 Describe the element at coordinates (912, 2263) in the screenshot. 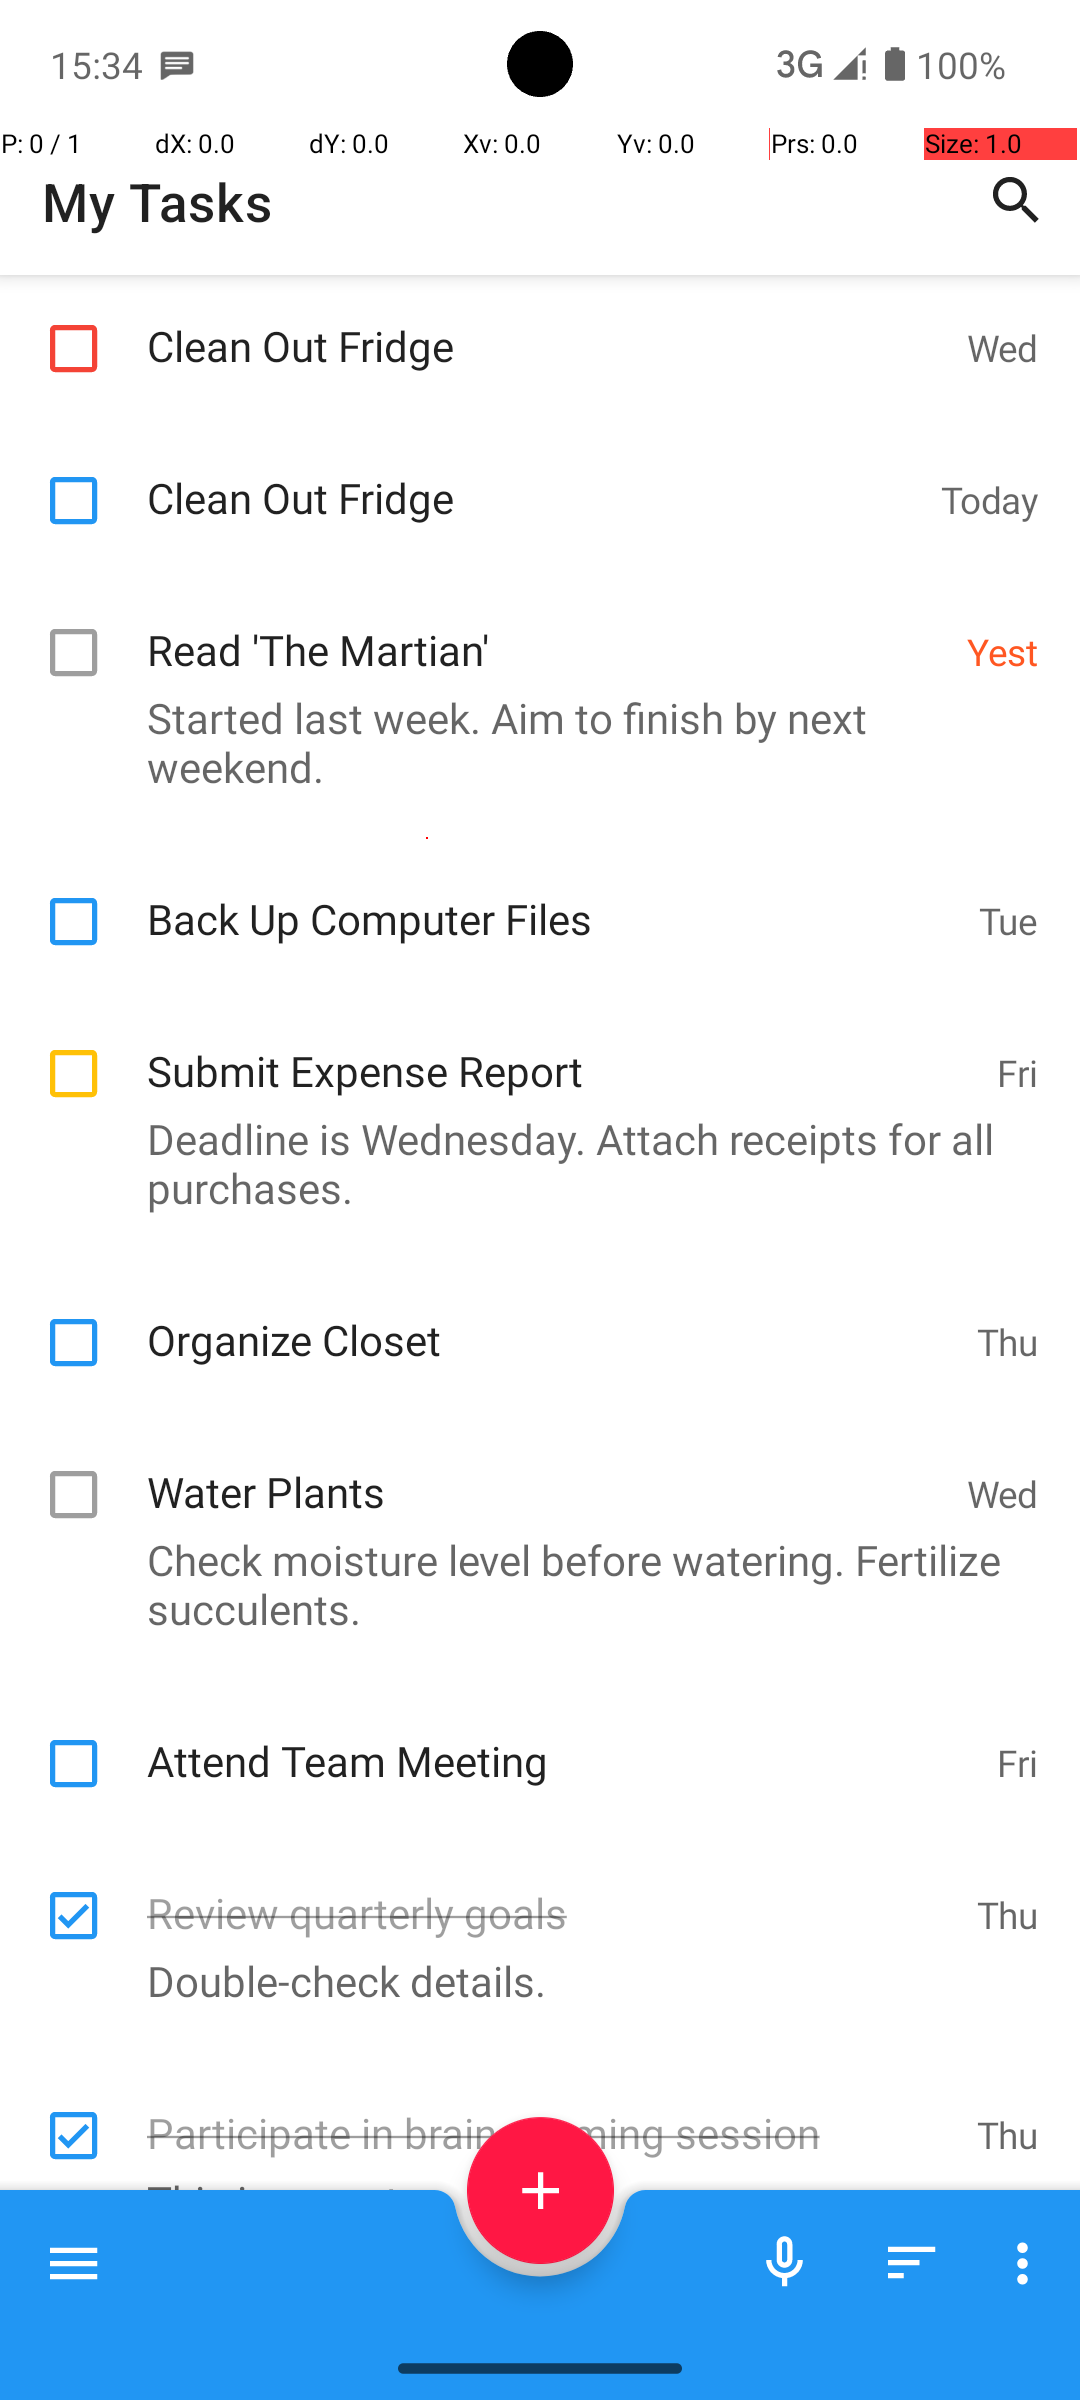

I see `Sort` at that location.